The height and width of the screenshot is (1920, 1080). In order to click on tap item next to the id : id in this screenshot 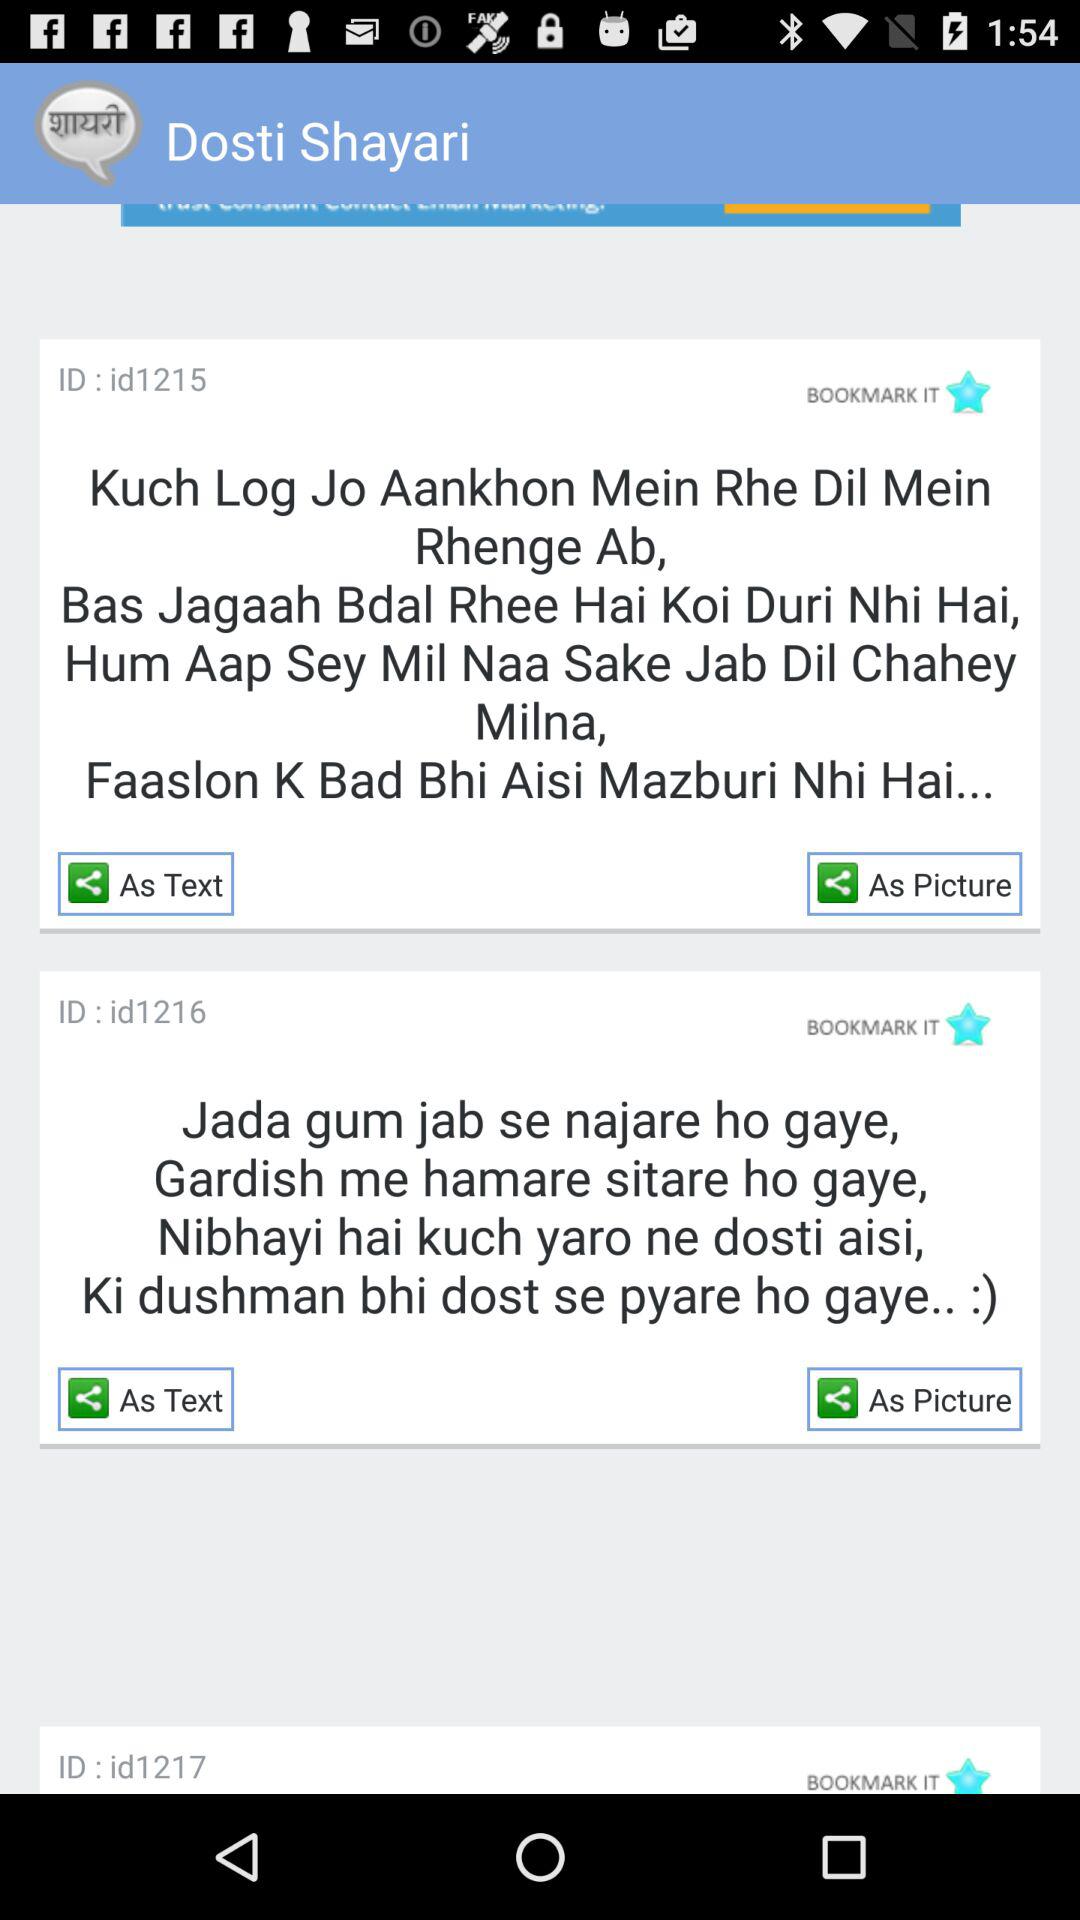, I will do `click(170, 1010)`.